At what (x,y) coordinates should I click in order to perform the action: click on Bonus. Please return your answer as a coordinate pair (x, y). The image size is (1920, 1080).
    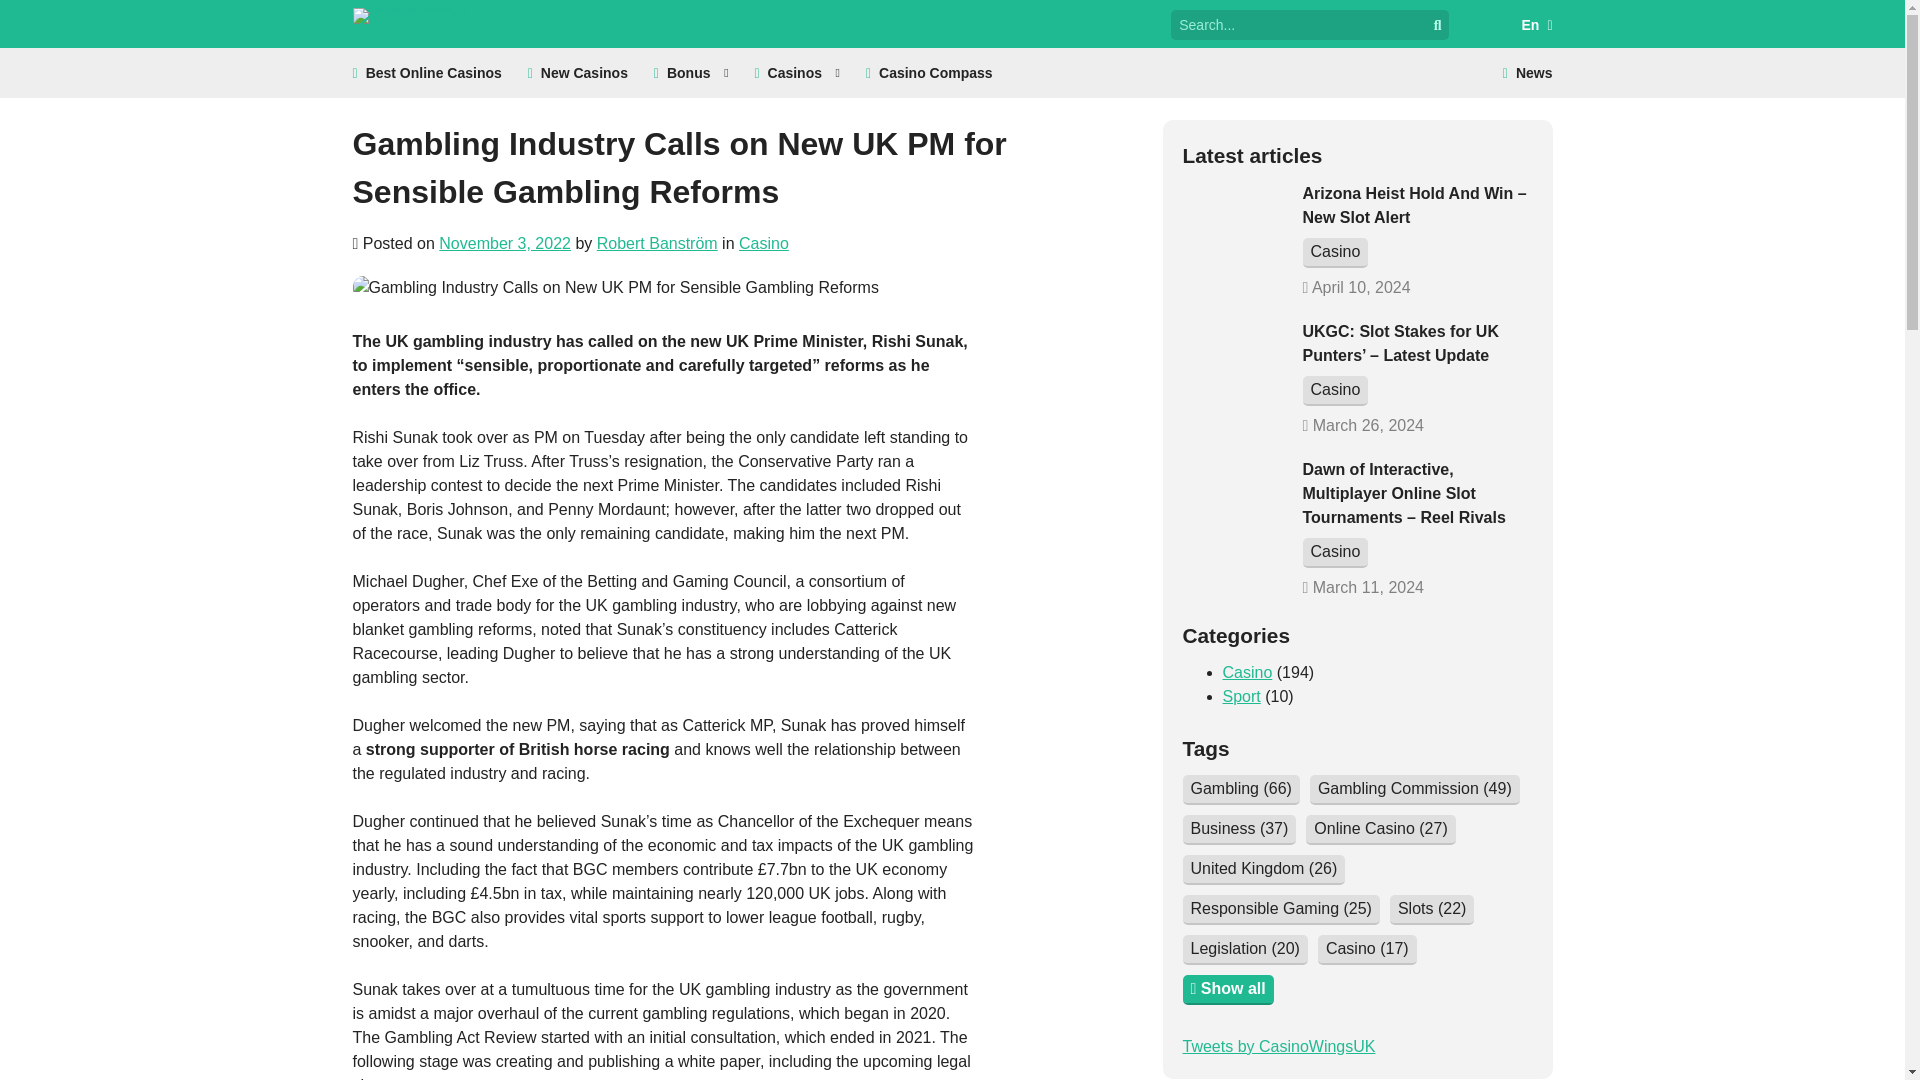
    Looking at the image, I should click on (692, 72).